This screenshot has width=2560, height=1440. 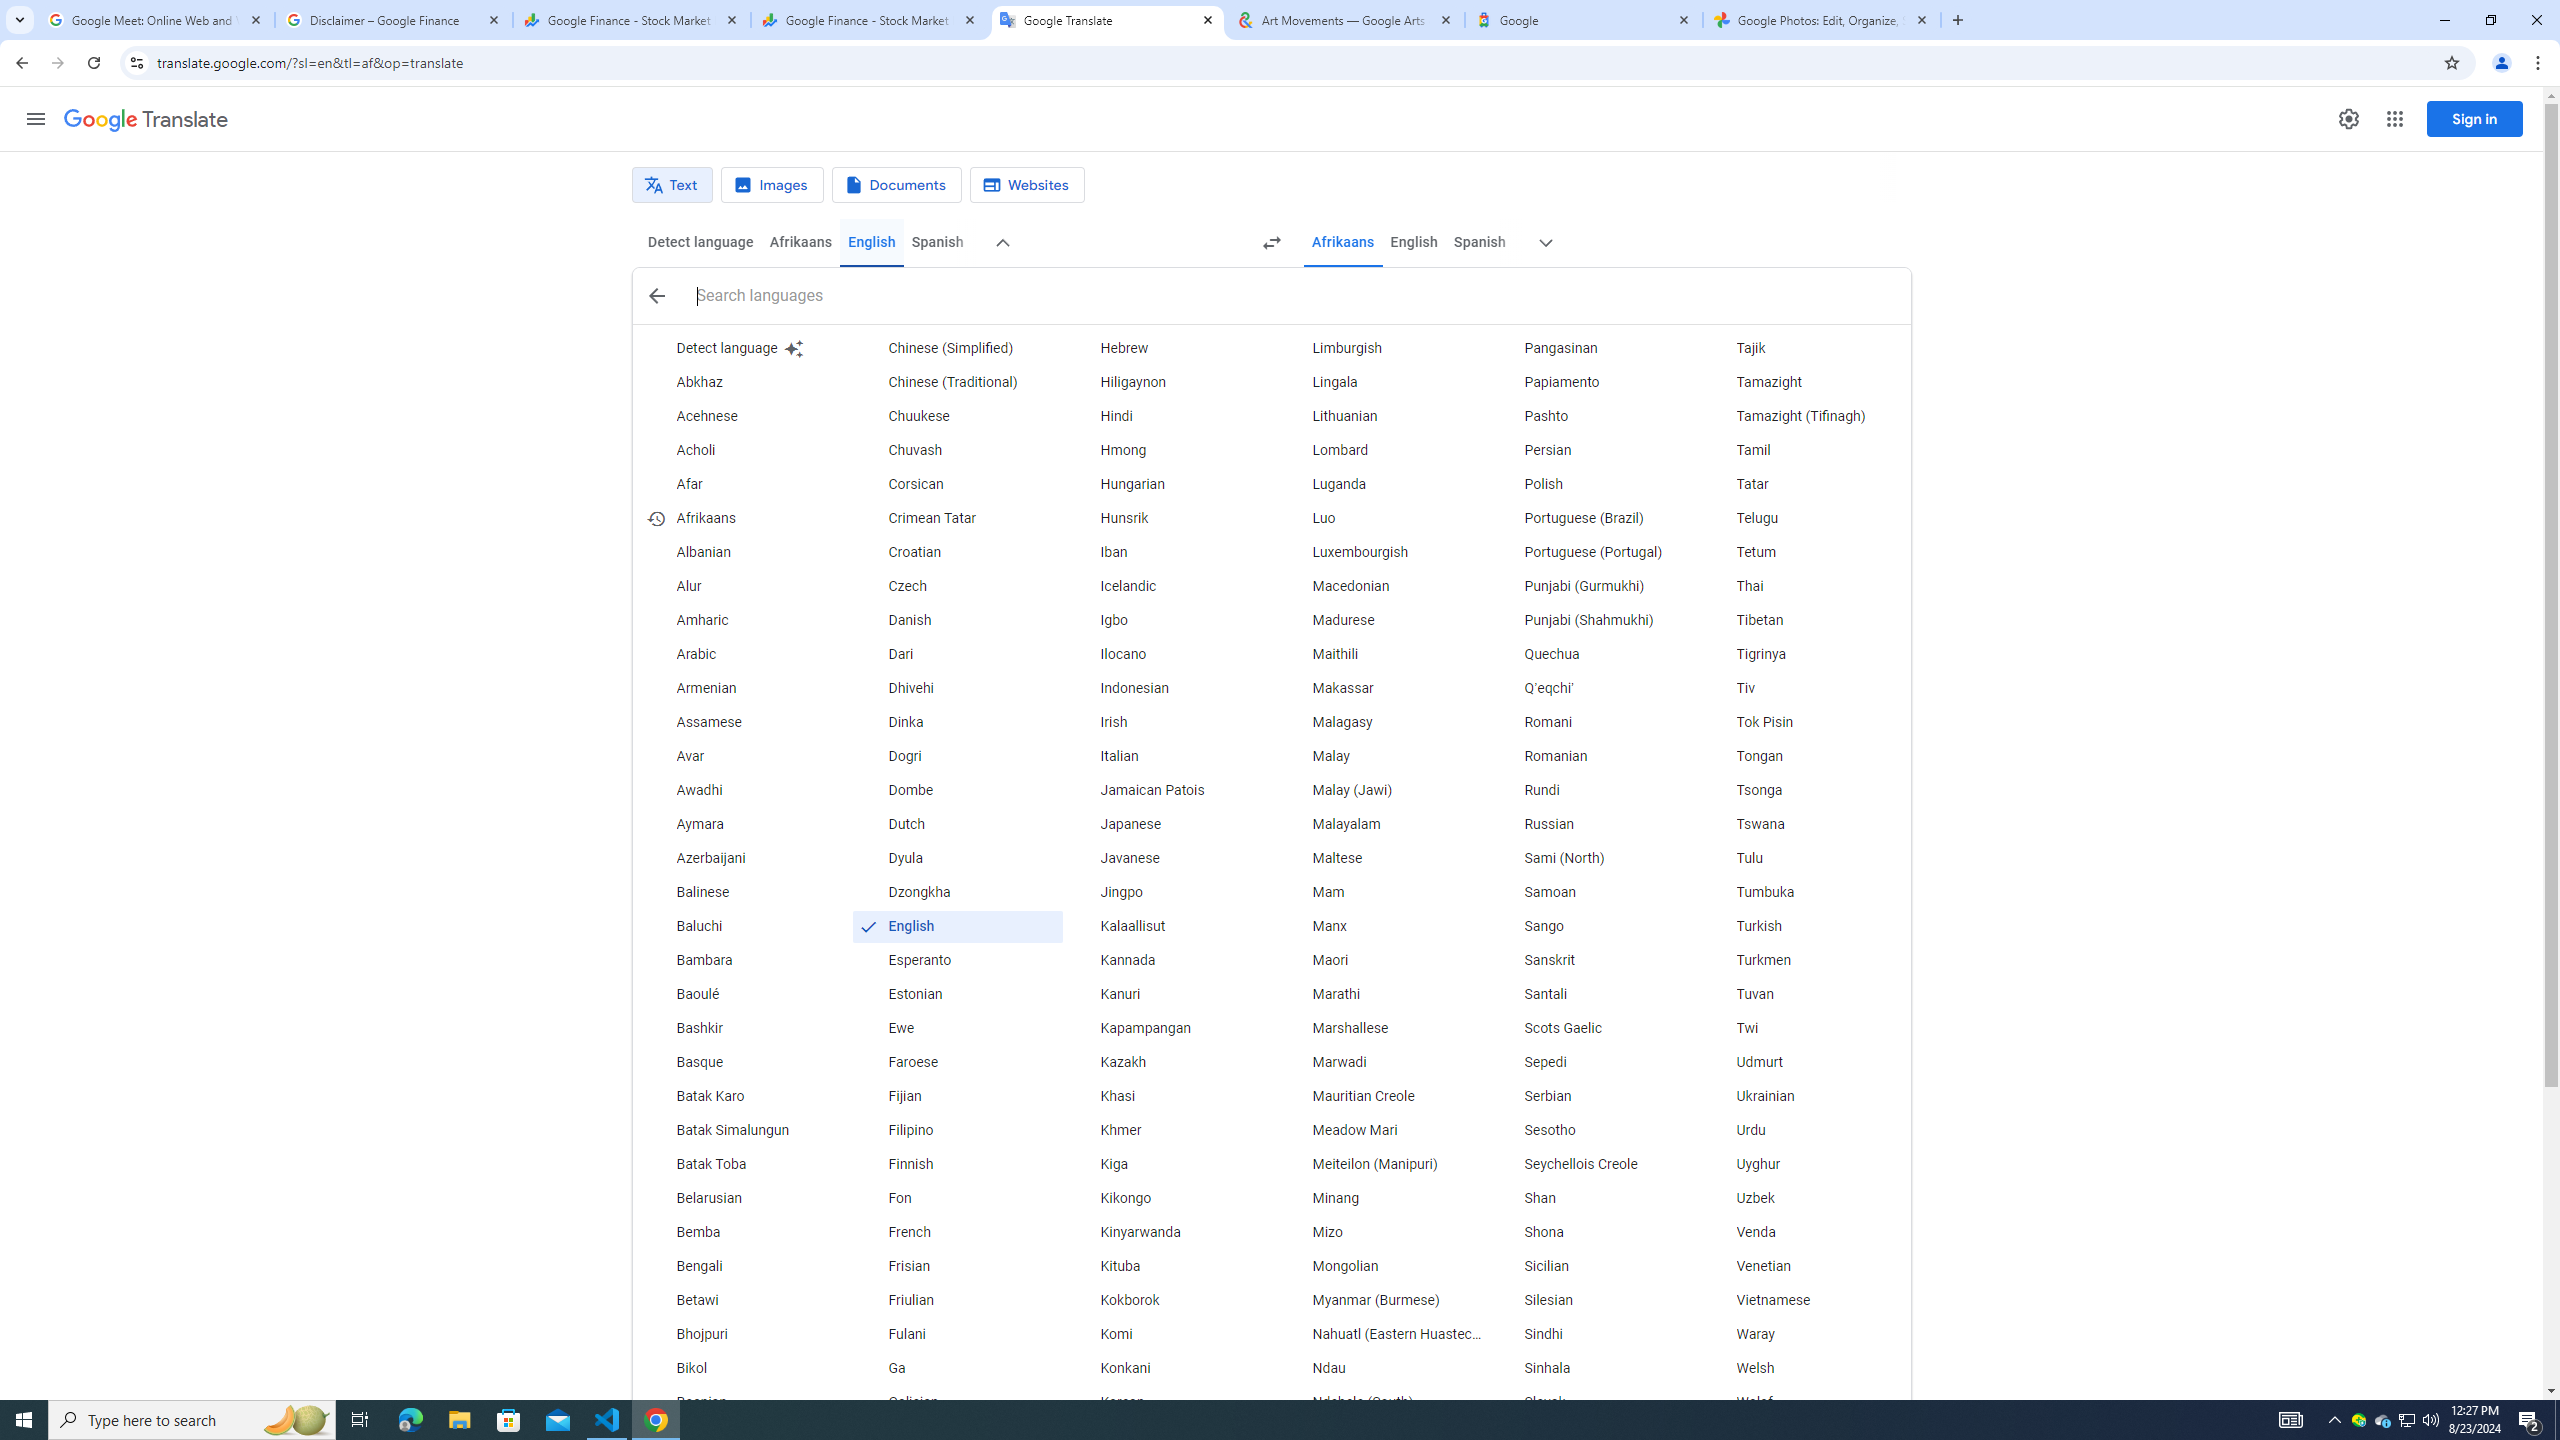 I want to click on Tswana, so click(x=1804, y=824).